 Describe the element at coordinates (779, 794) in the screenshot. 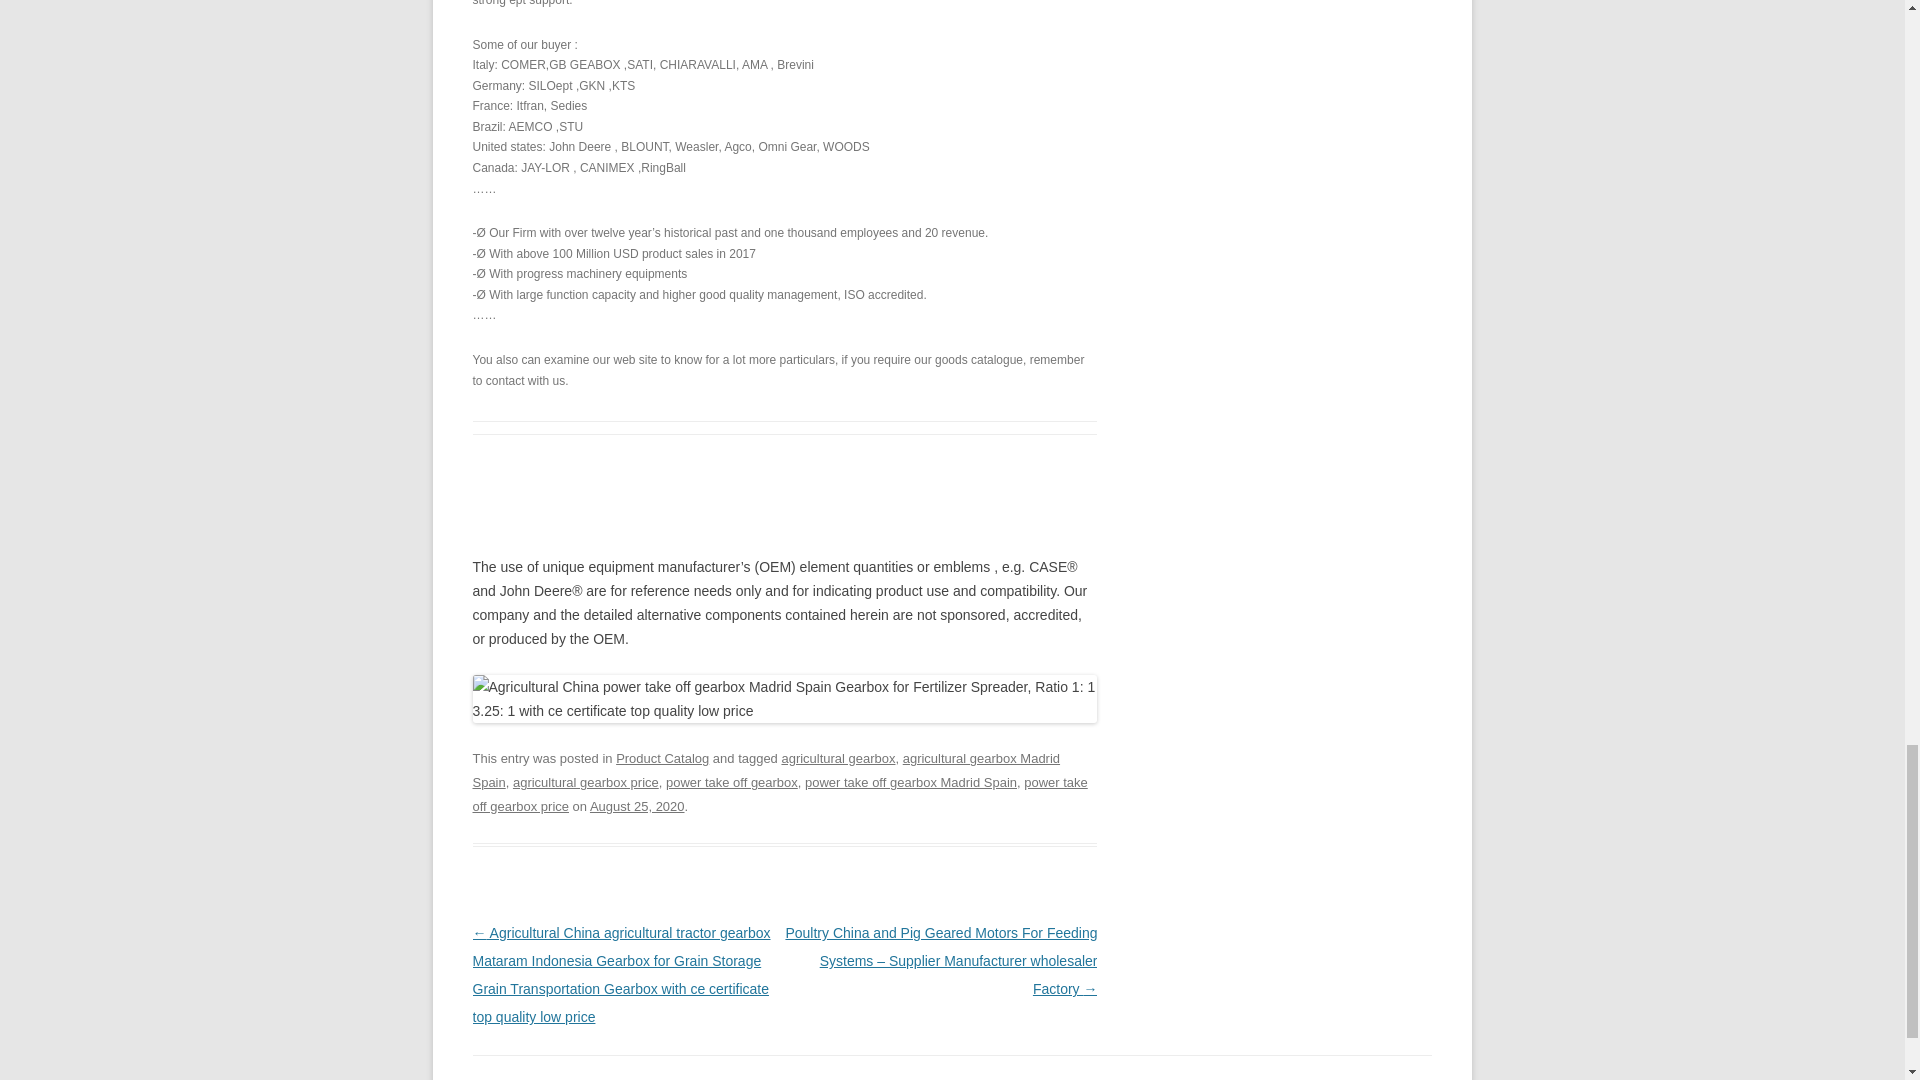

I see `power take off gearbox price` at that location.